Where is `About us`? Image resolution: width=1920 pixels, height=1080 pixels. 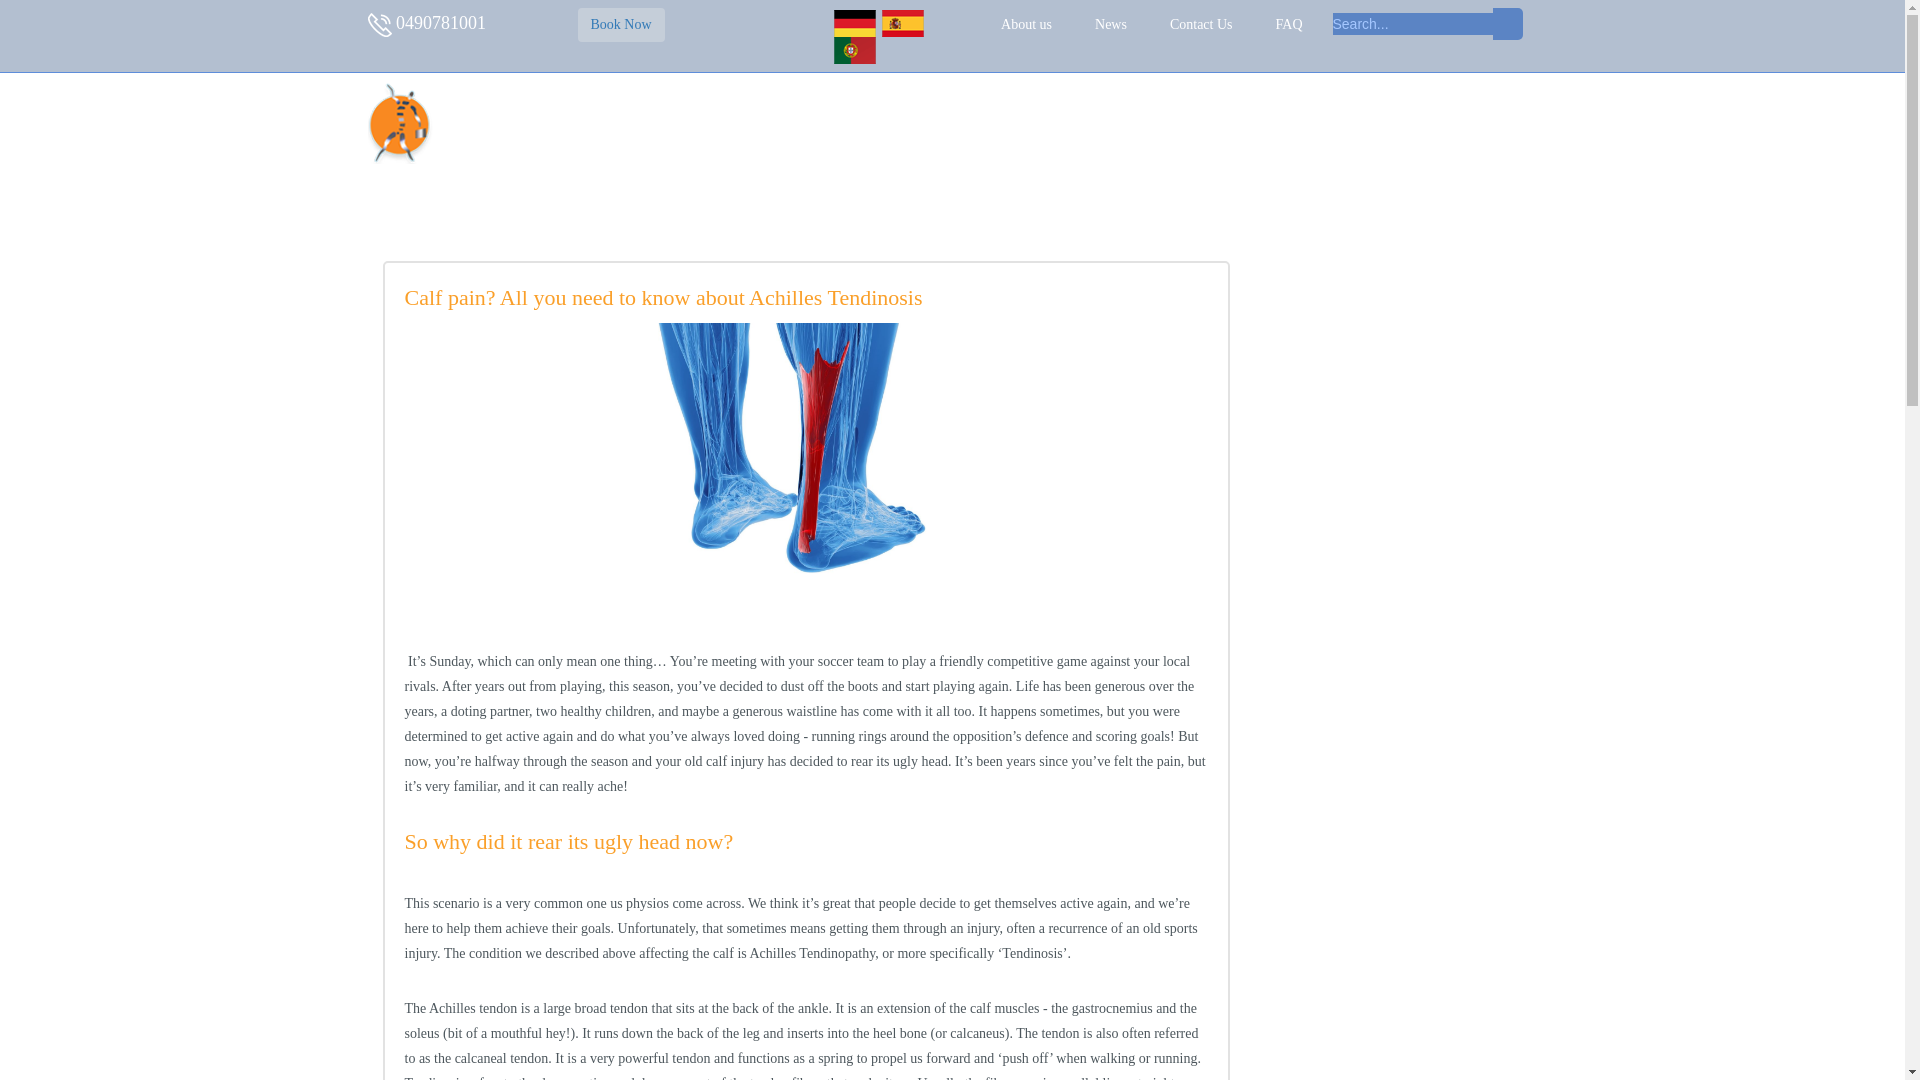 About us is located at coordinates (1026, 24).